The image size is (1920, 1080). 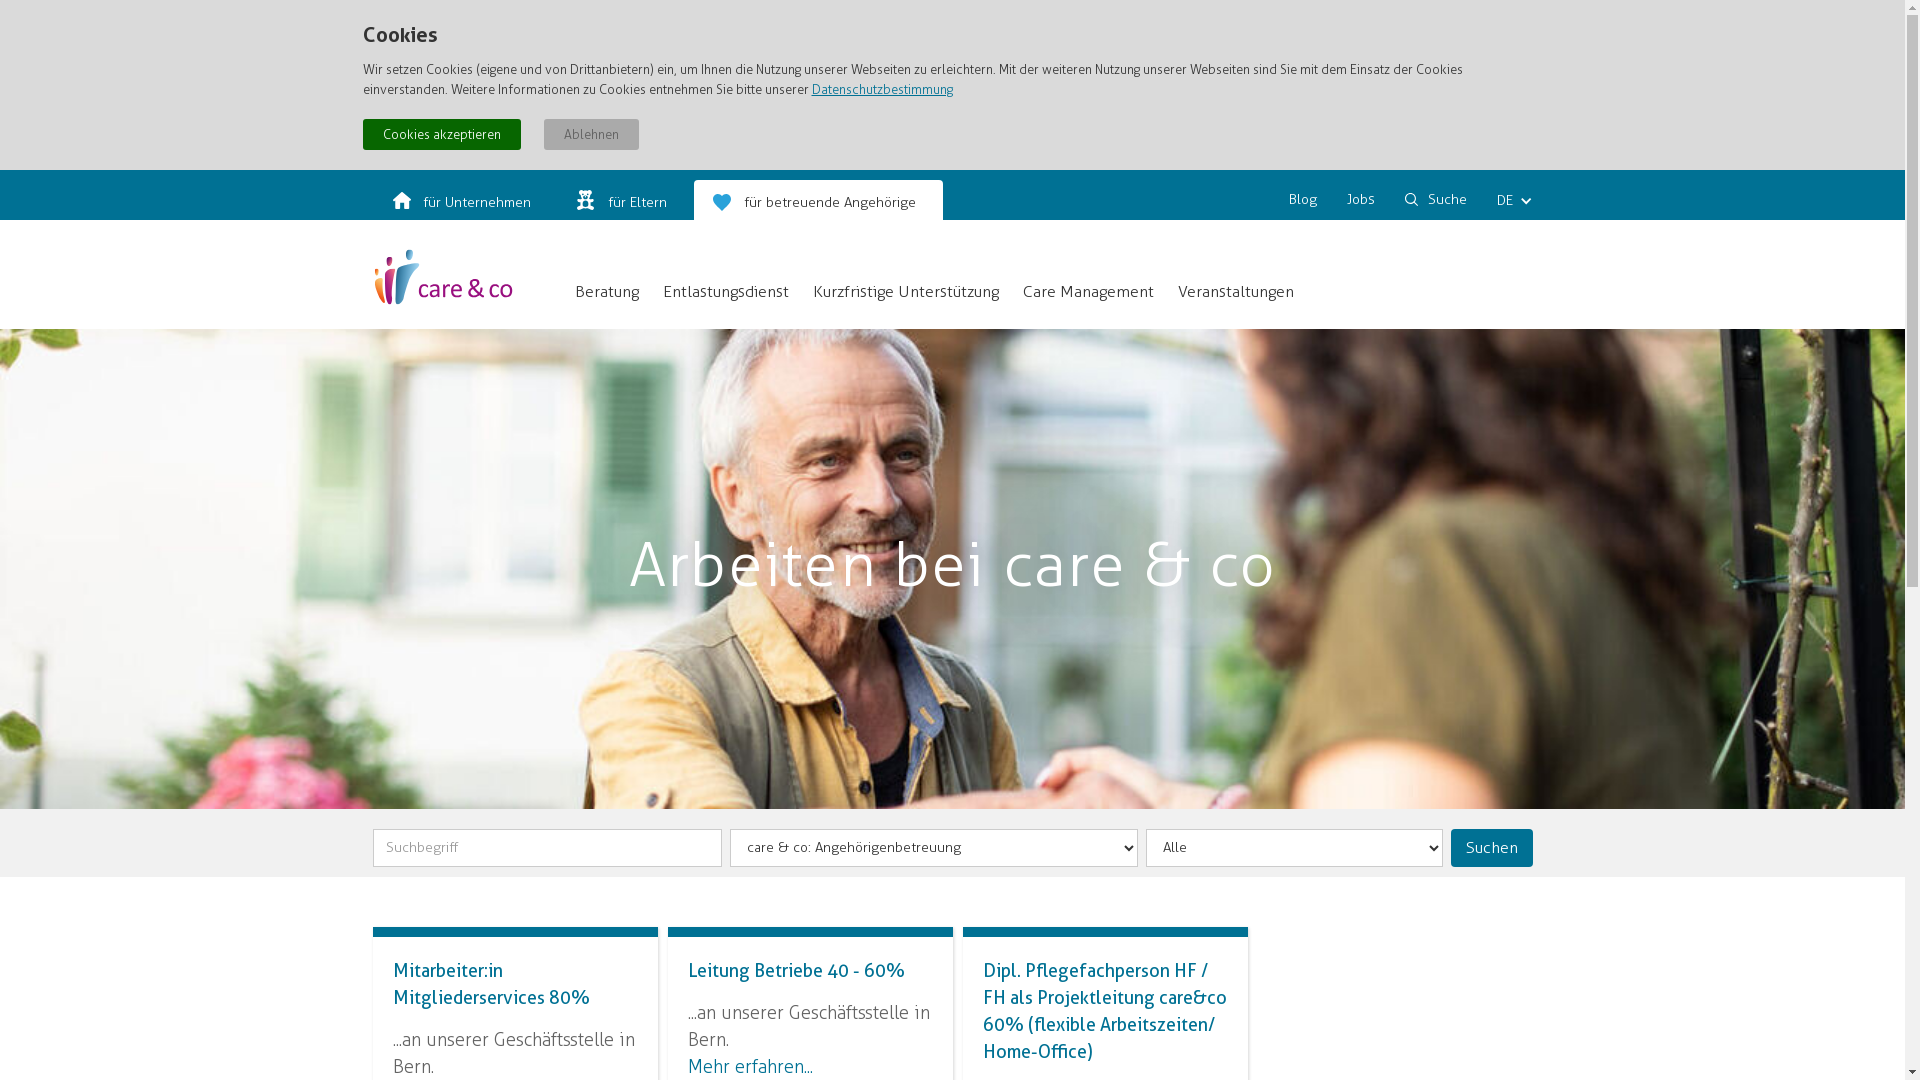 I want to click on Blog, so click(x=1297, y=200).